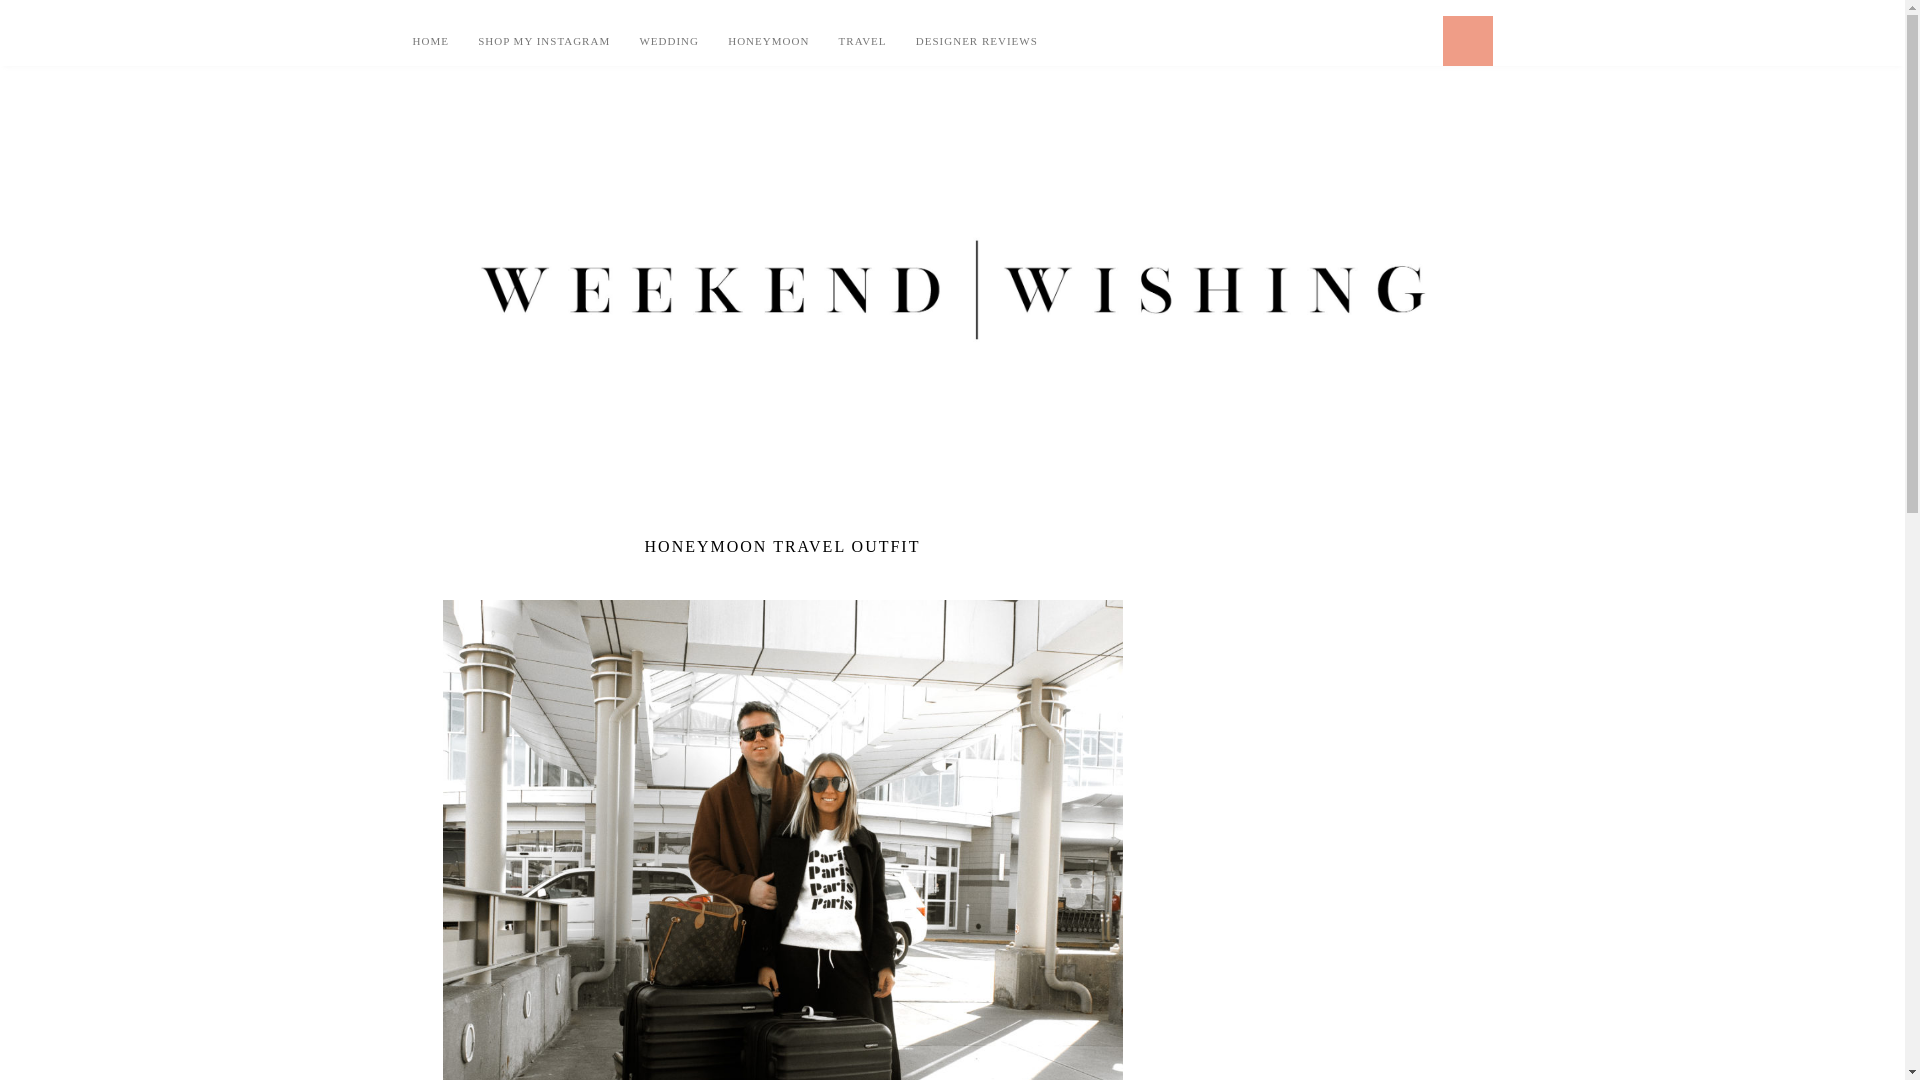  What do you see at coordinates (768, 40) in the screenshot?
I see `HONEYMOON` at bounding box center [768, 40].